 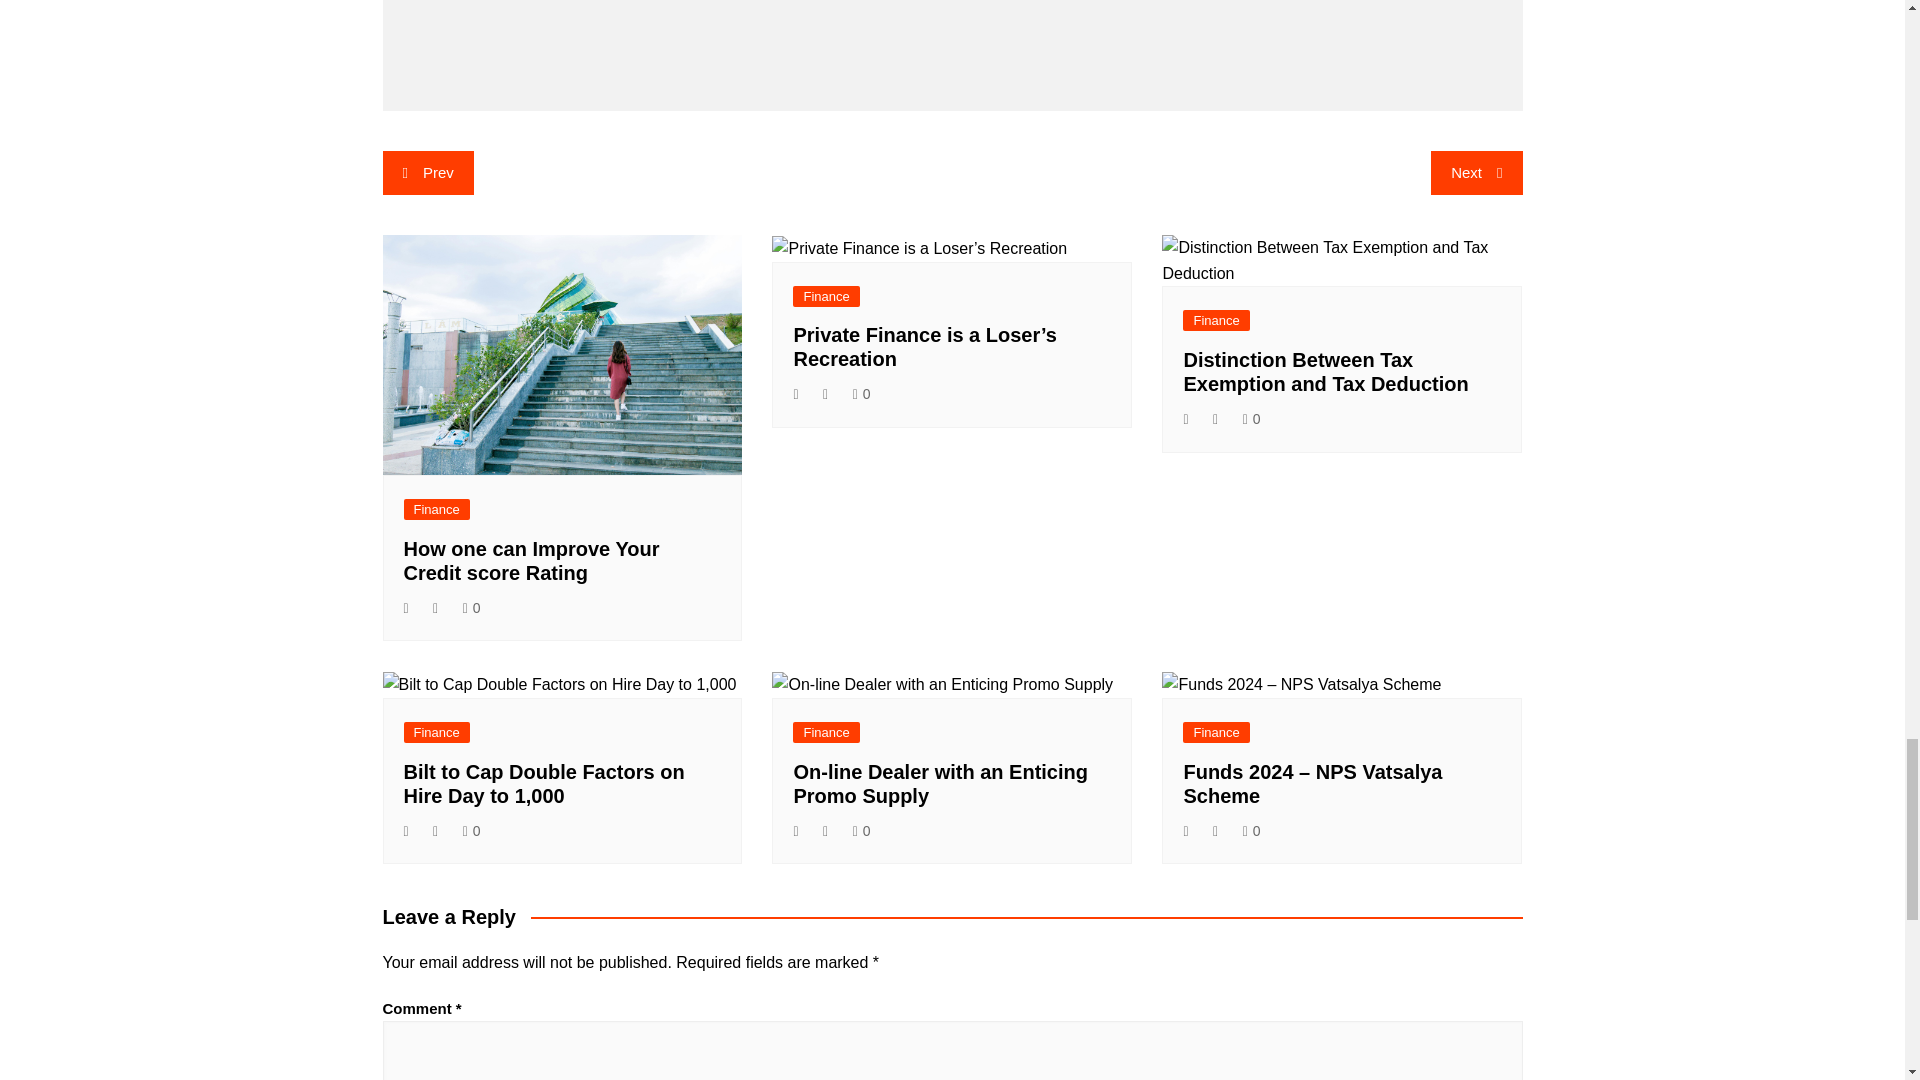 What do you see at coordinates (427, 173) in the screenshot?
I see `Prev` at bounding box center [427, 173].